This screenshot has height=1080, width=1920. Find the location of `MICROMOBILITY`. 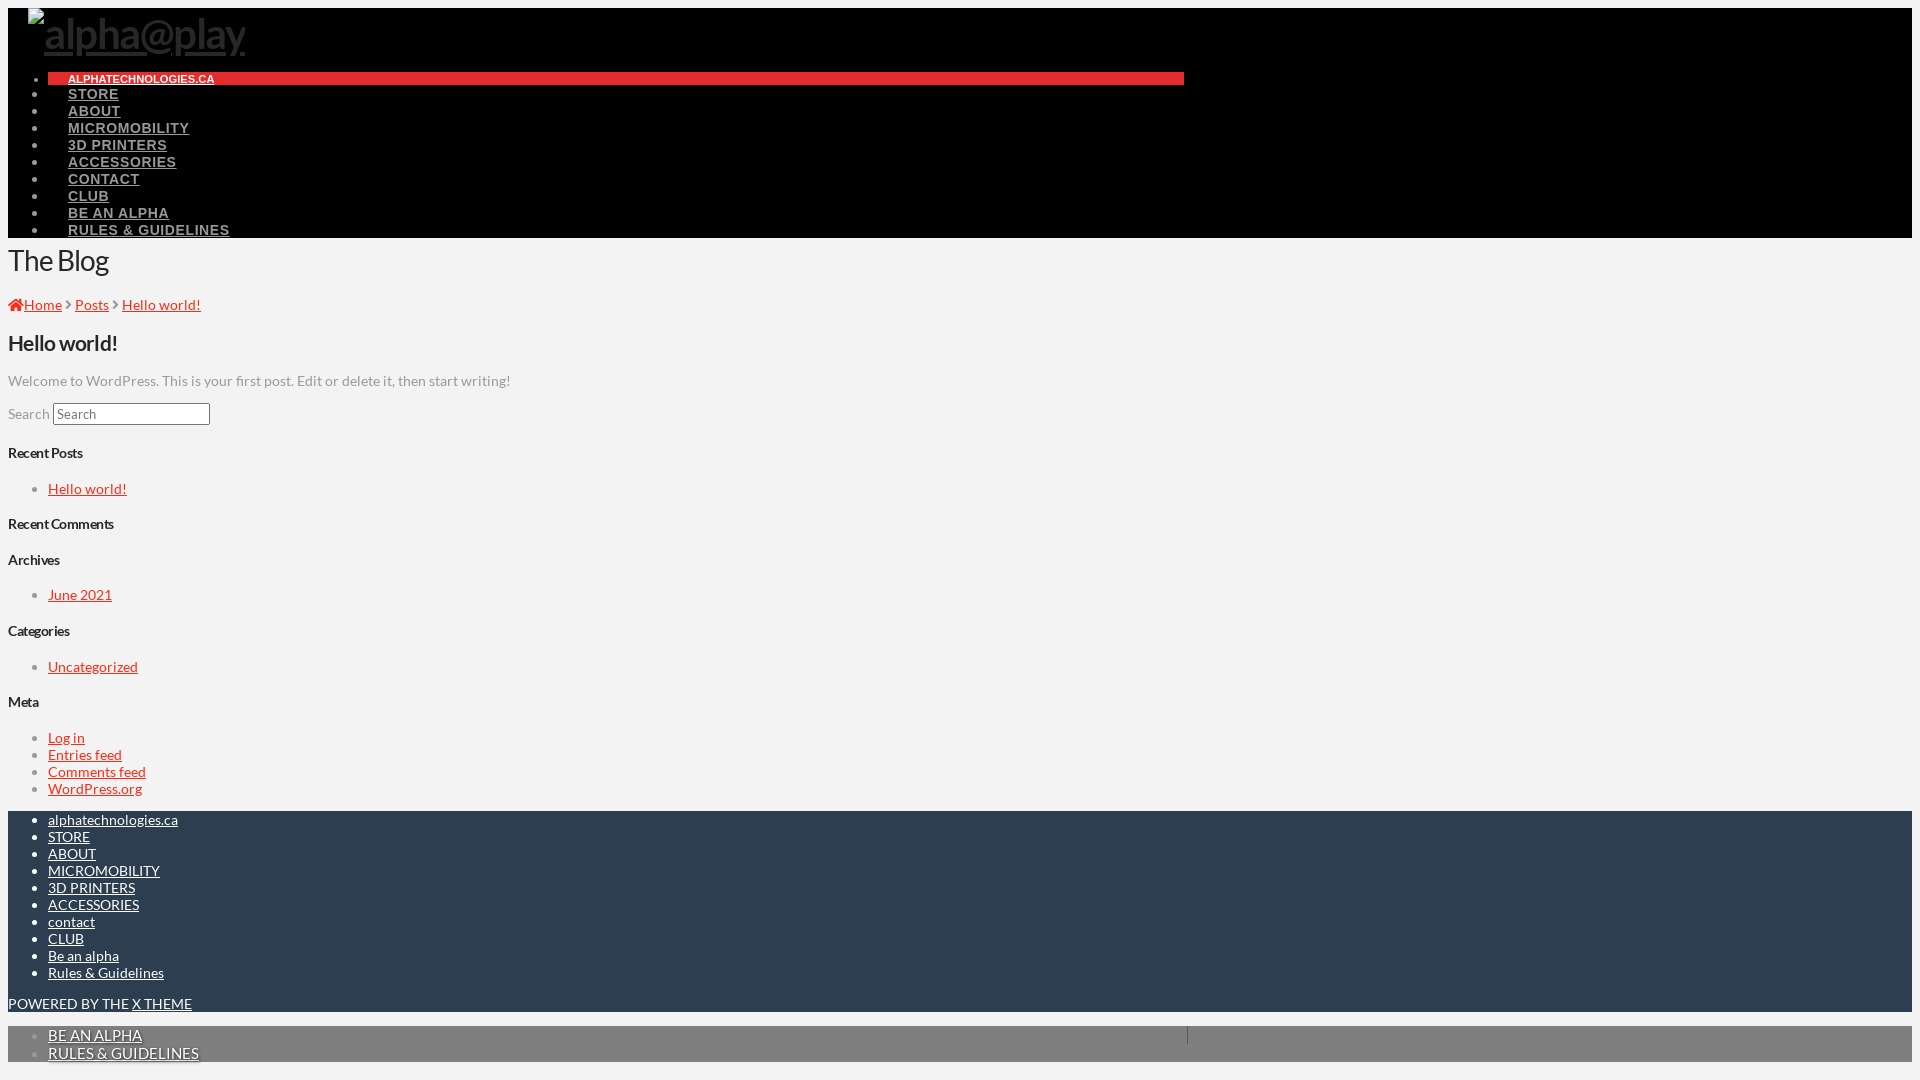

MICROMOBILITY is located at coordinates (128, 128).